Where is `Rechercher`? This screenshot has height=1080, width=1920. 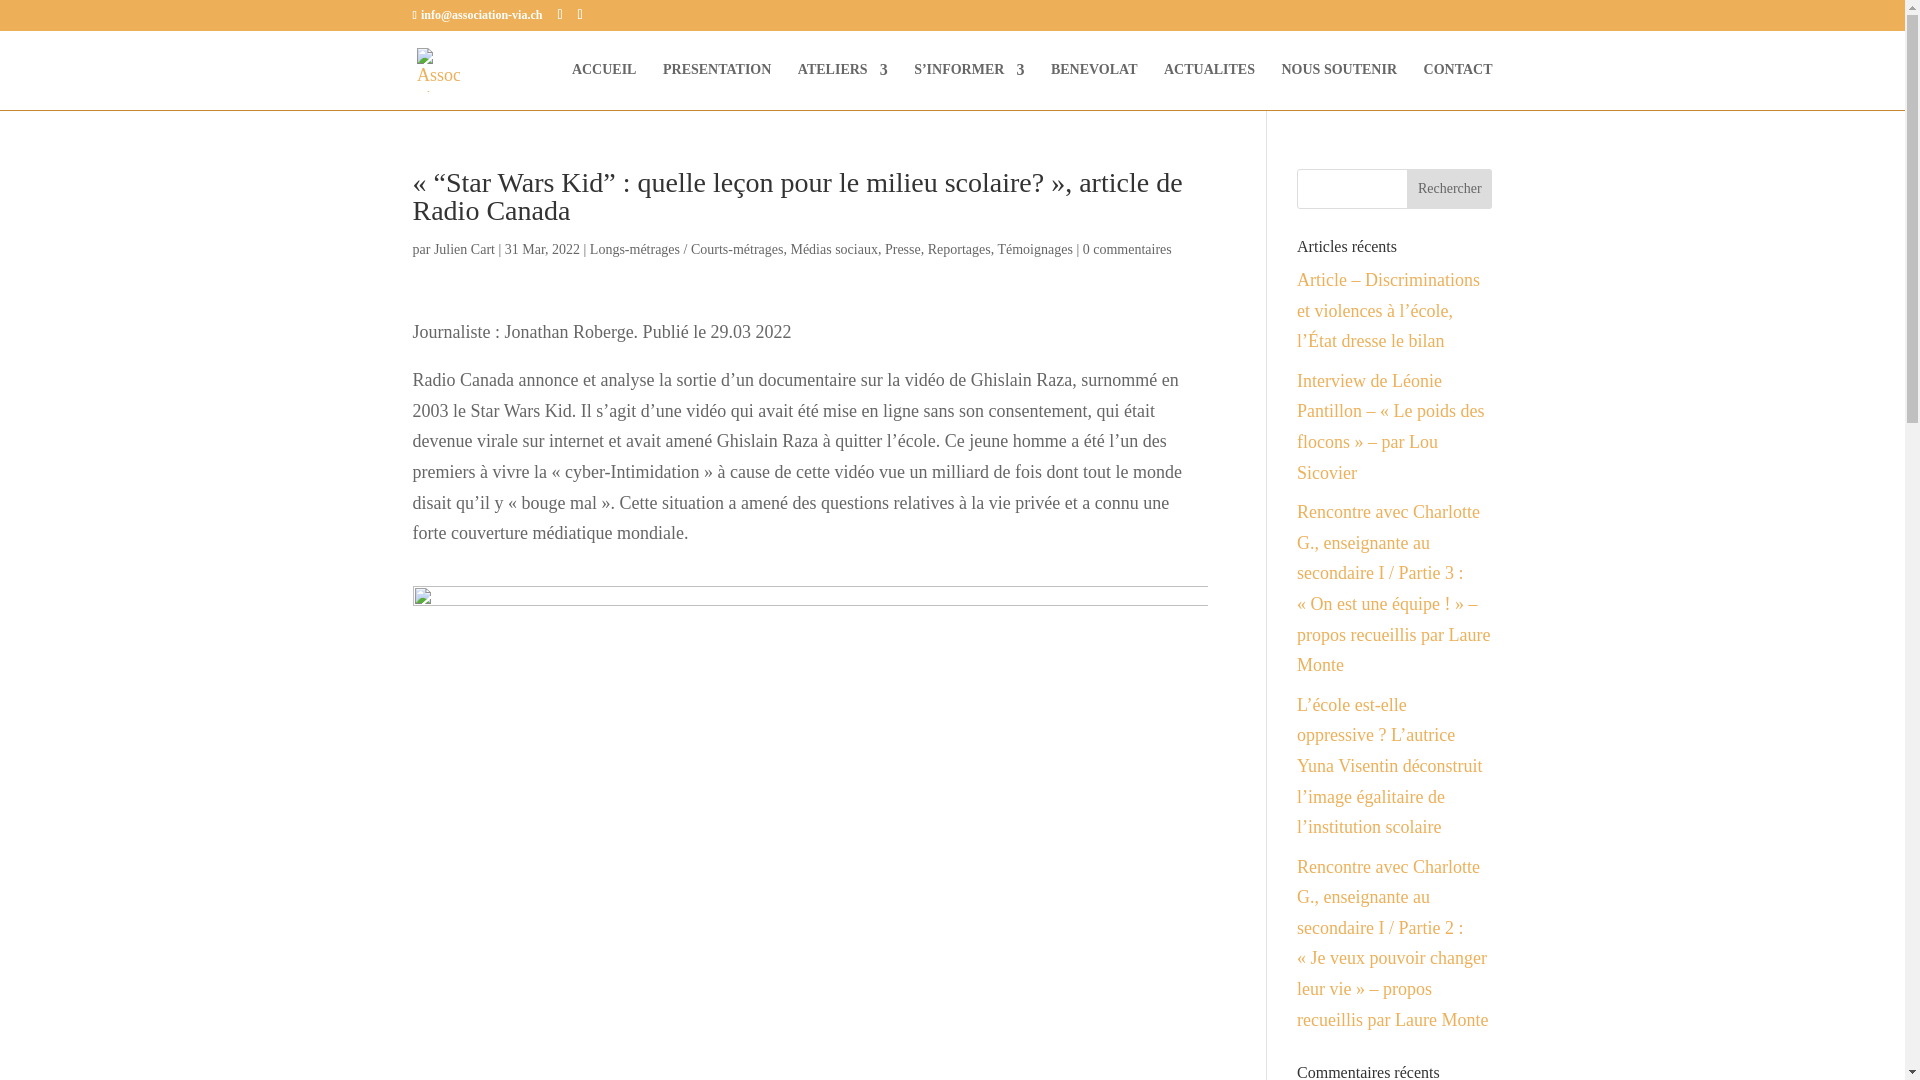
Rechercher is located at coordinates (1450, 189).